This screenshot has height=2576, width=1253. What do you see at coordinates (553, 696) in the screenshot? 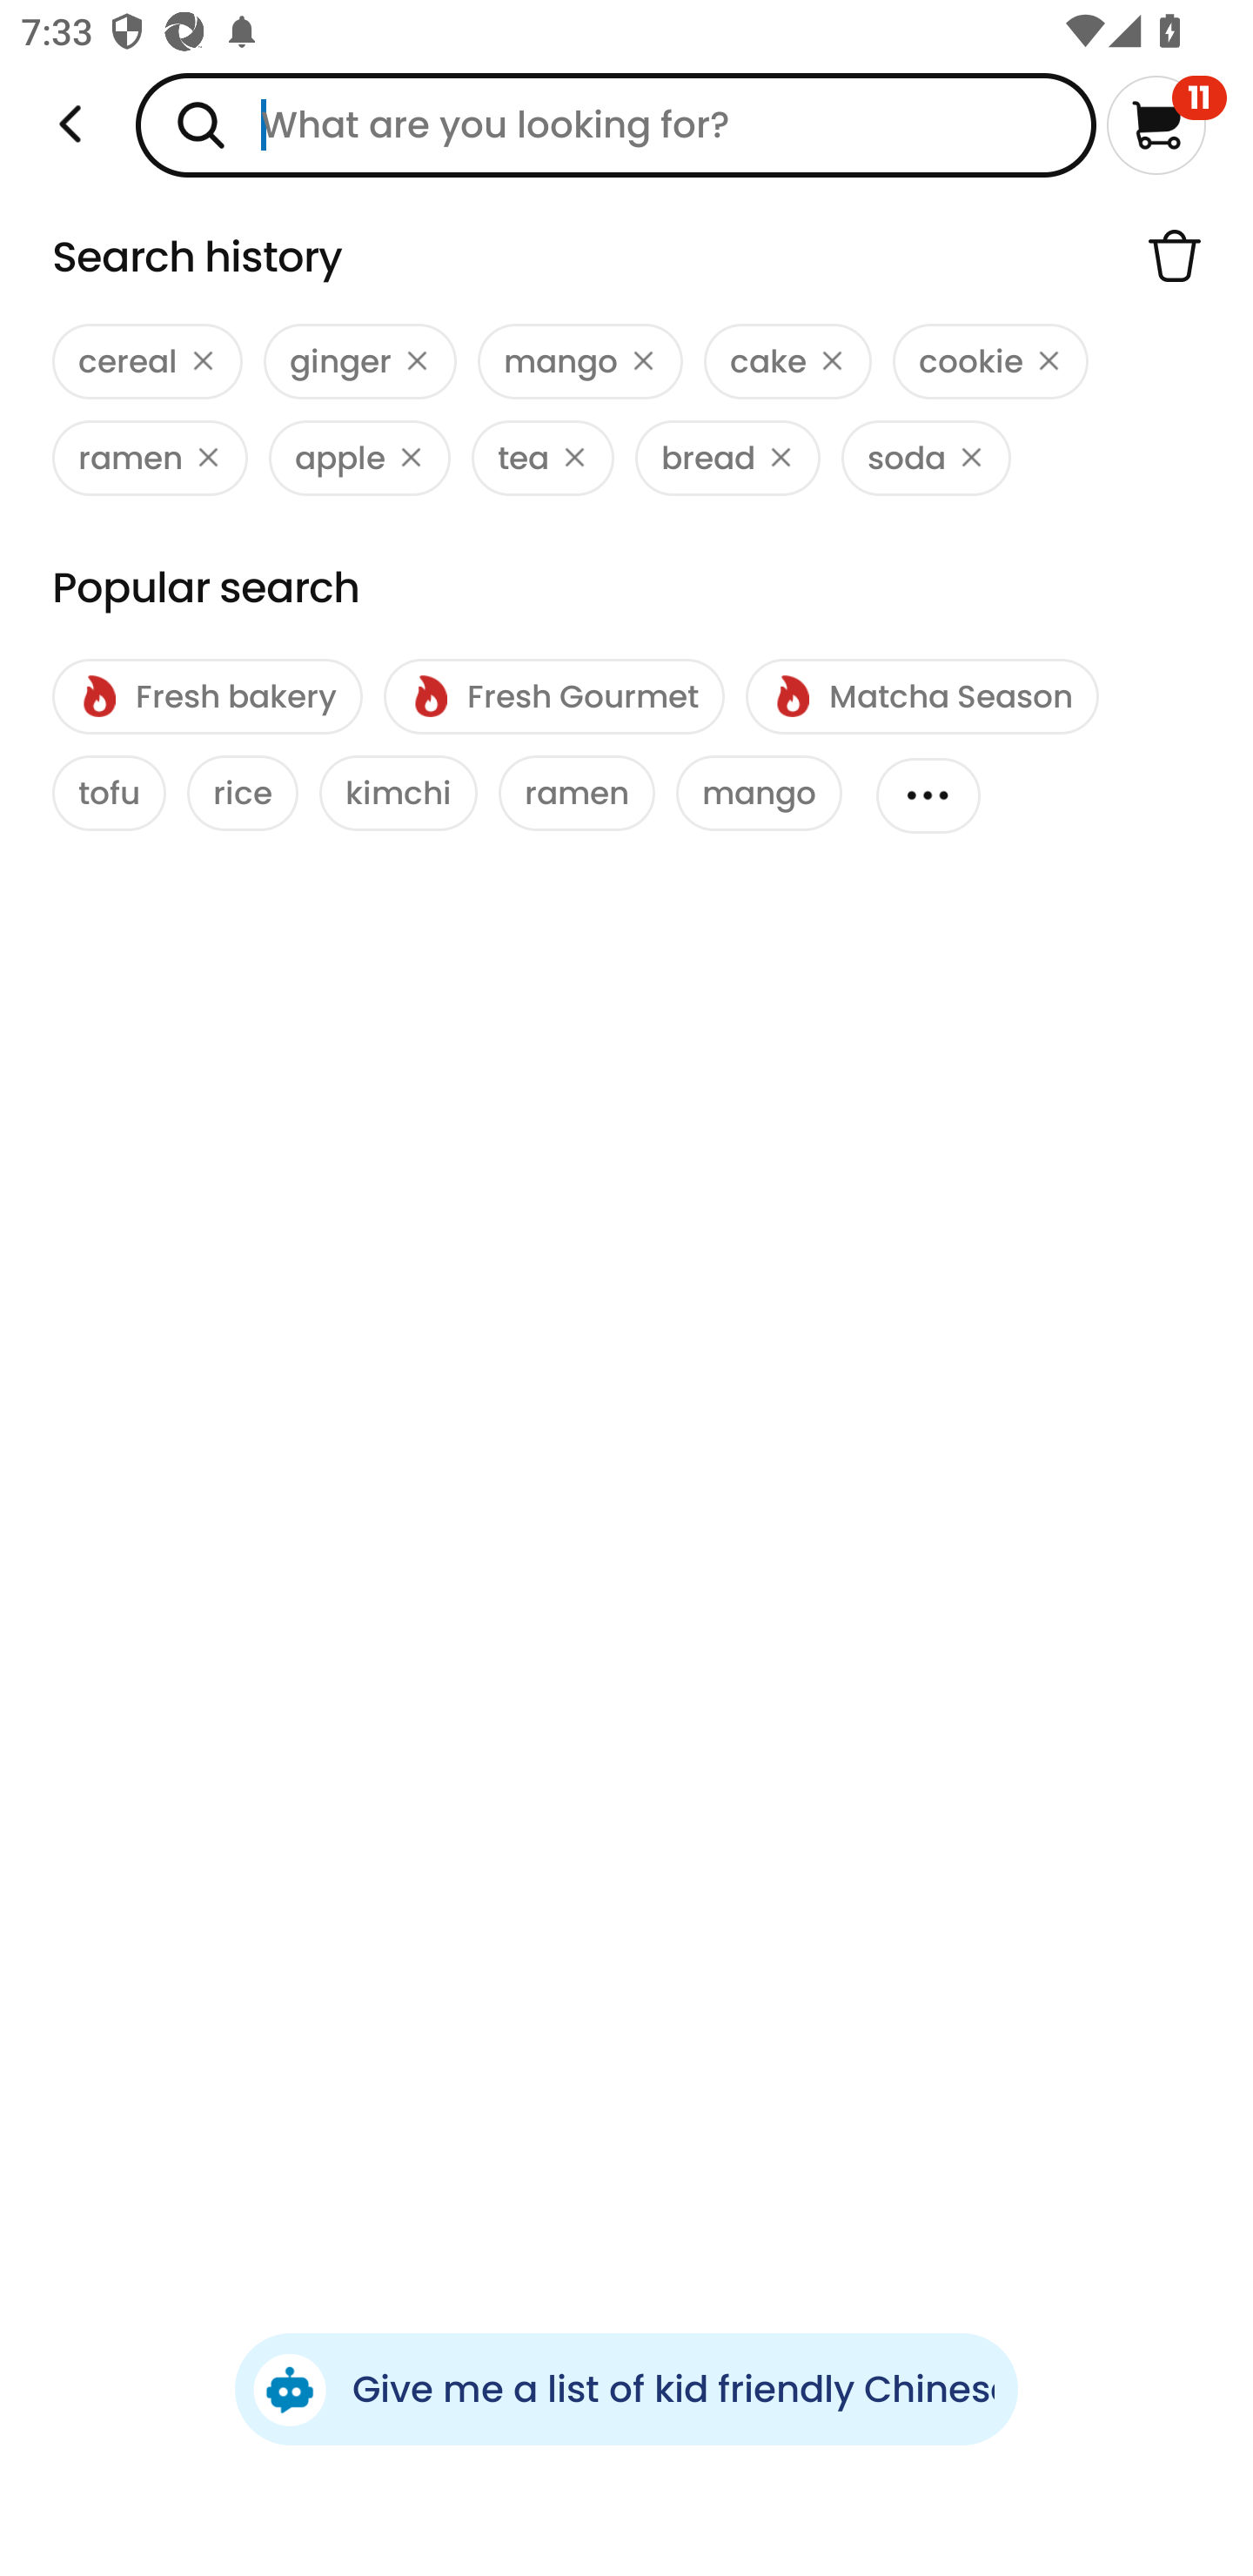
I see `Fresh Gourmet` at bounding box center [553, 696].